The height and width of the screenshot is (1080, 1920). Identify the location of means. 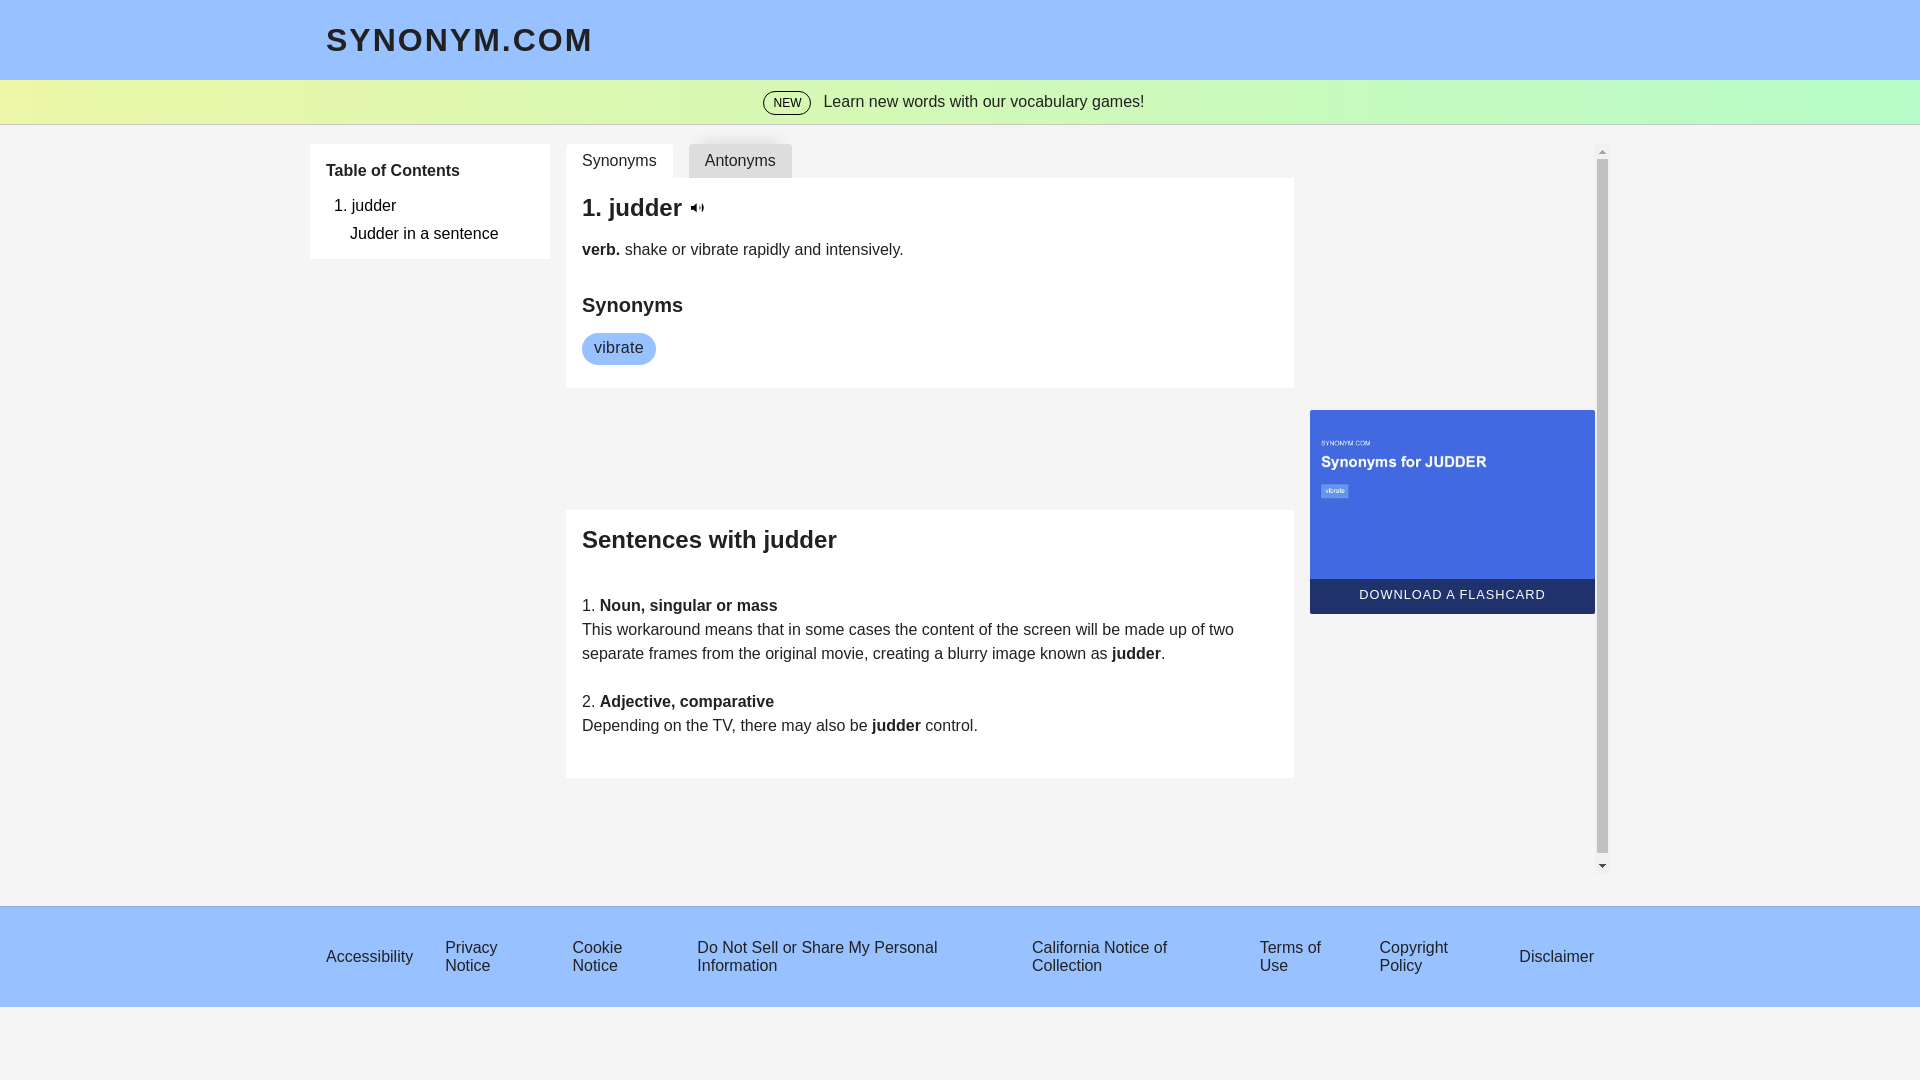
(730, 630).